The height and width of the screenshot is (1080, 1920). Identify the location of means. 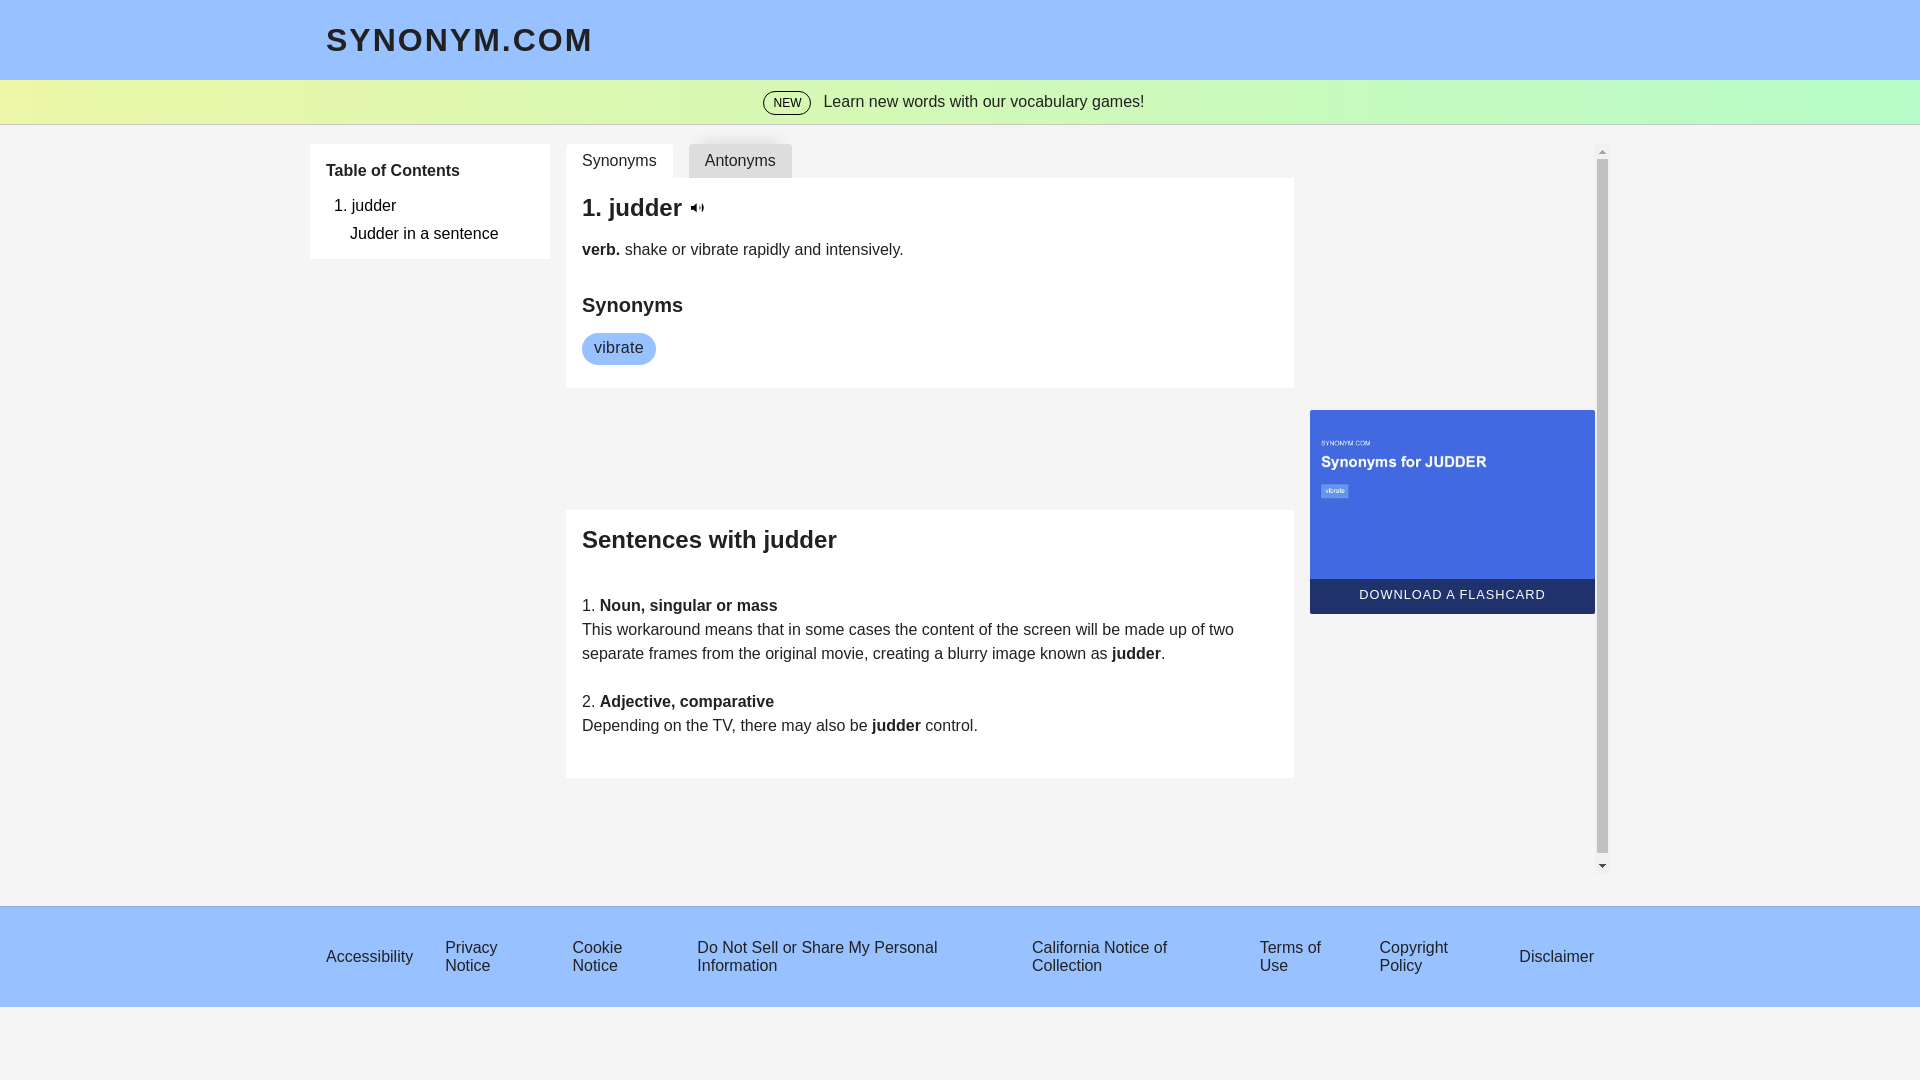
(730, 630).